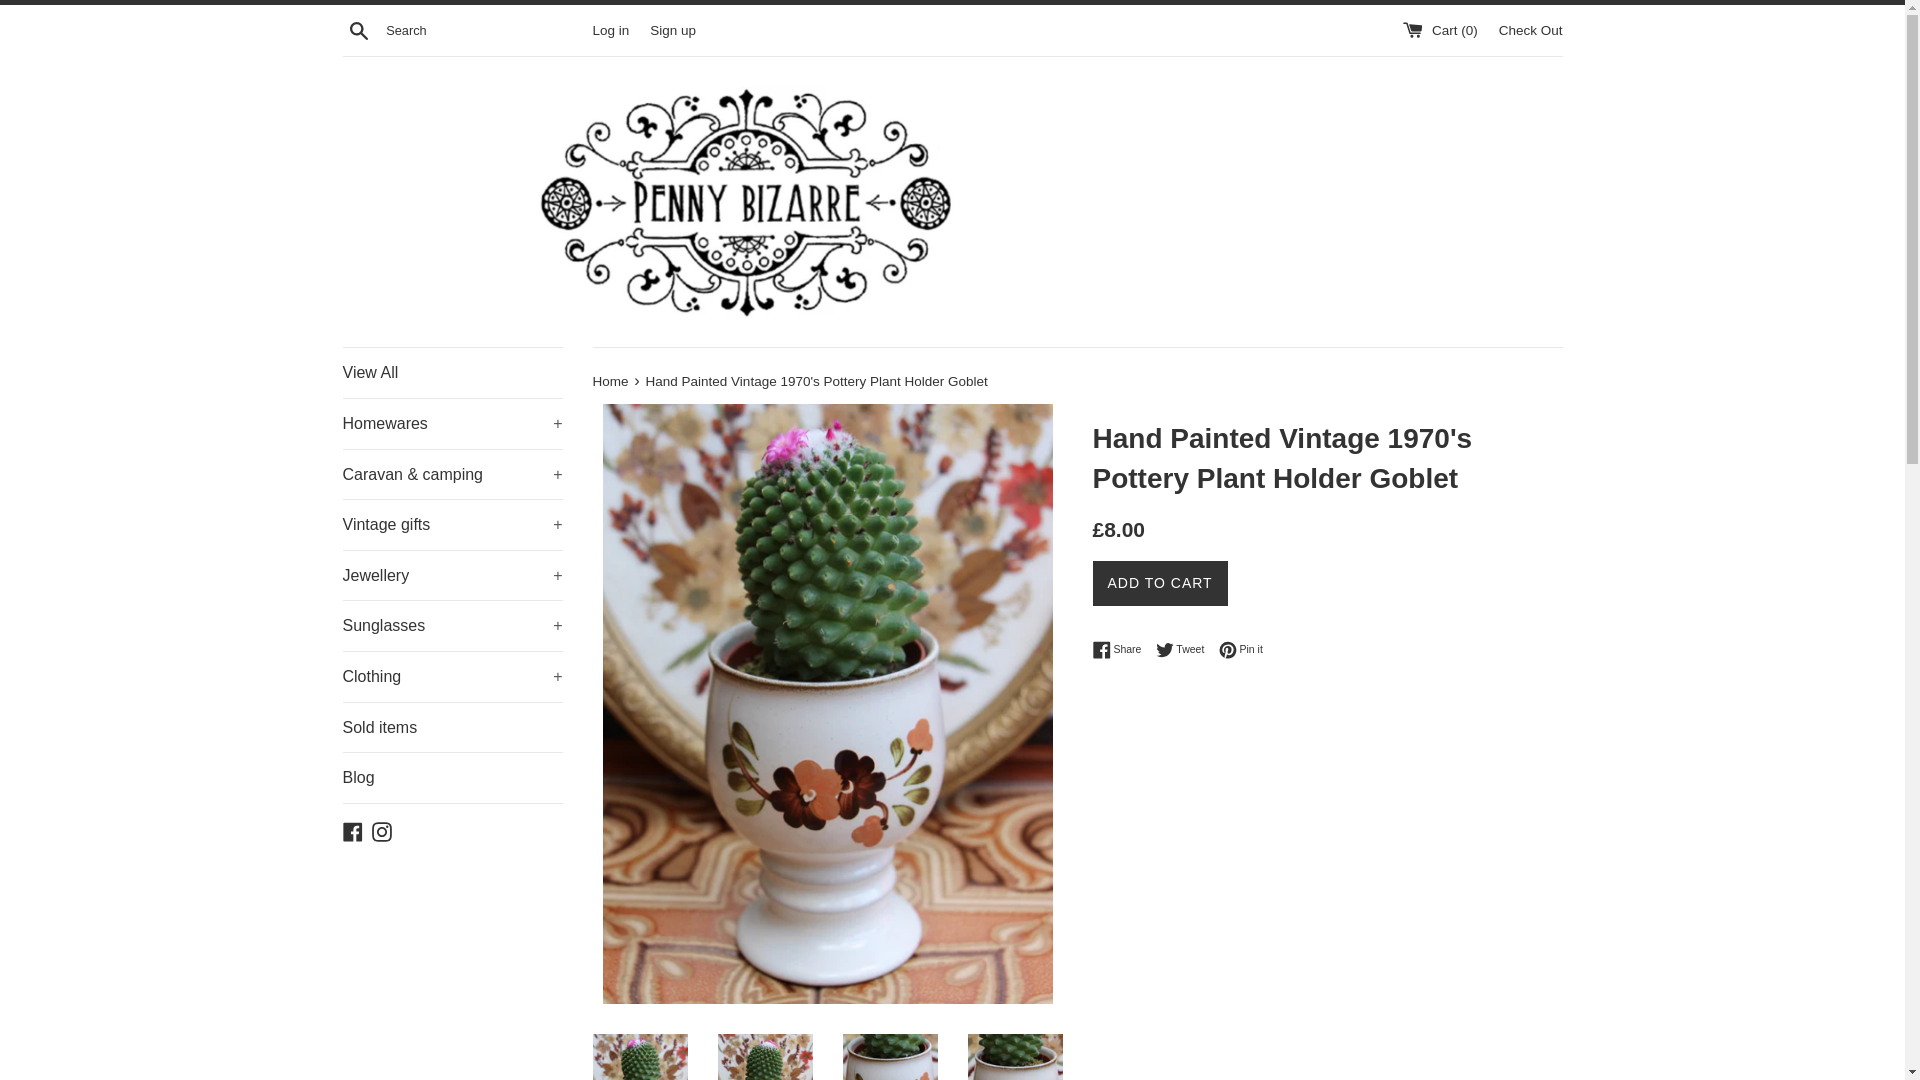 The height and width of the screenshot is (1080, 1920). Describe the element at coordinates (352, 830) in the screenshot. I see `Penny Bizarre on Facebook` at that location.